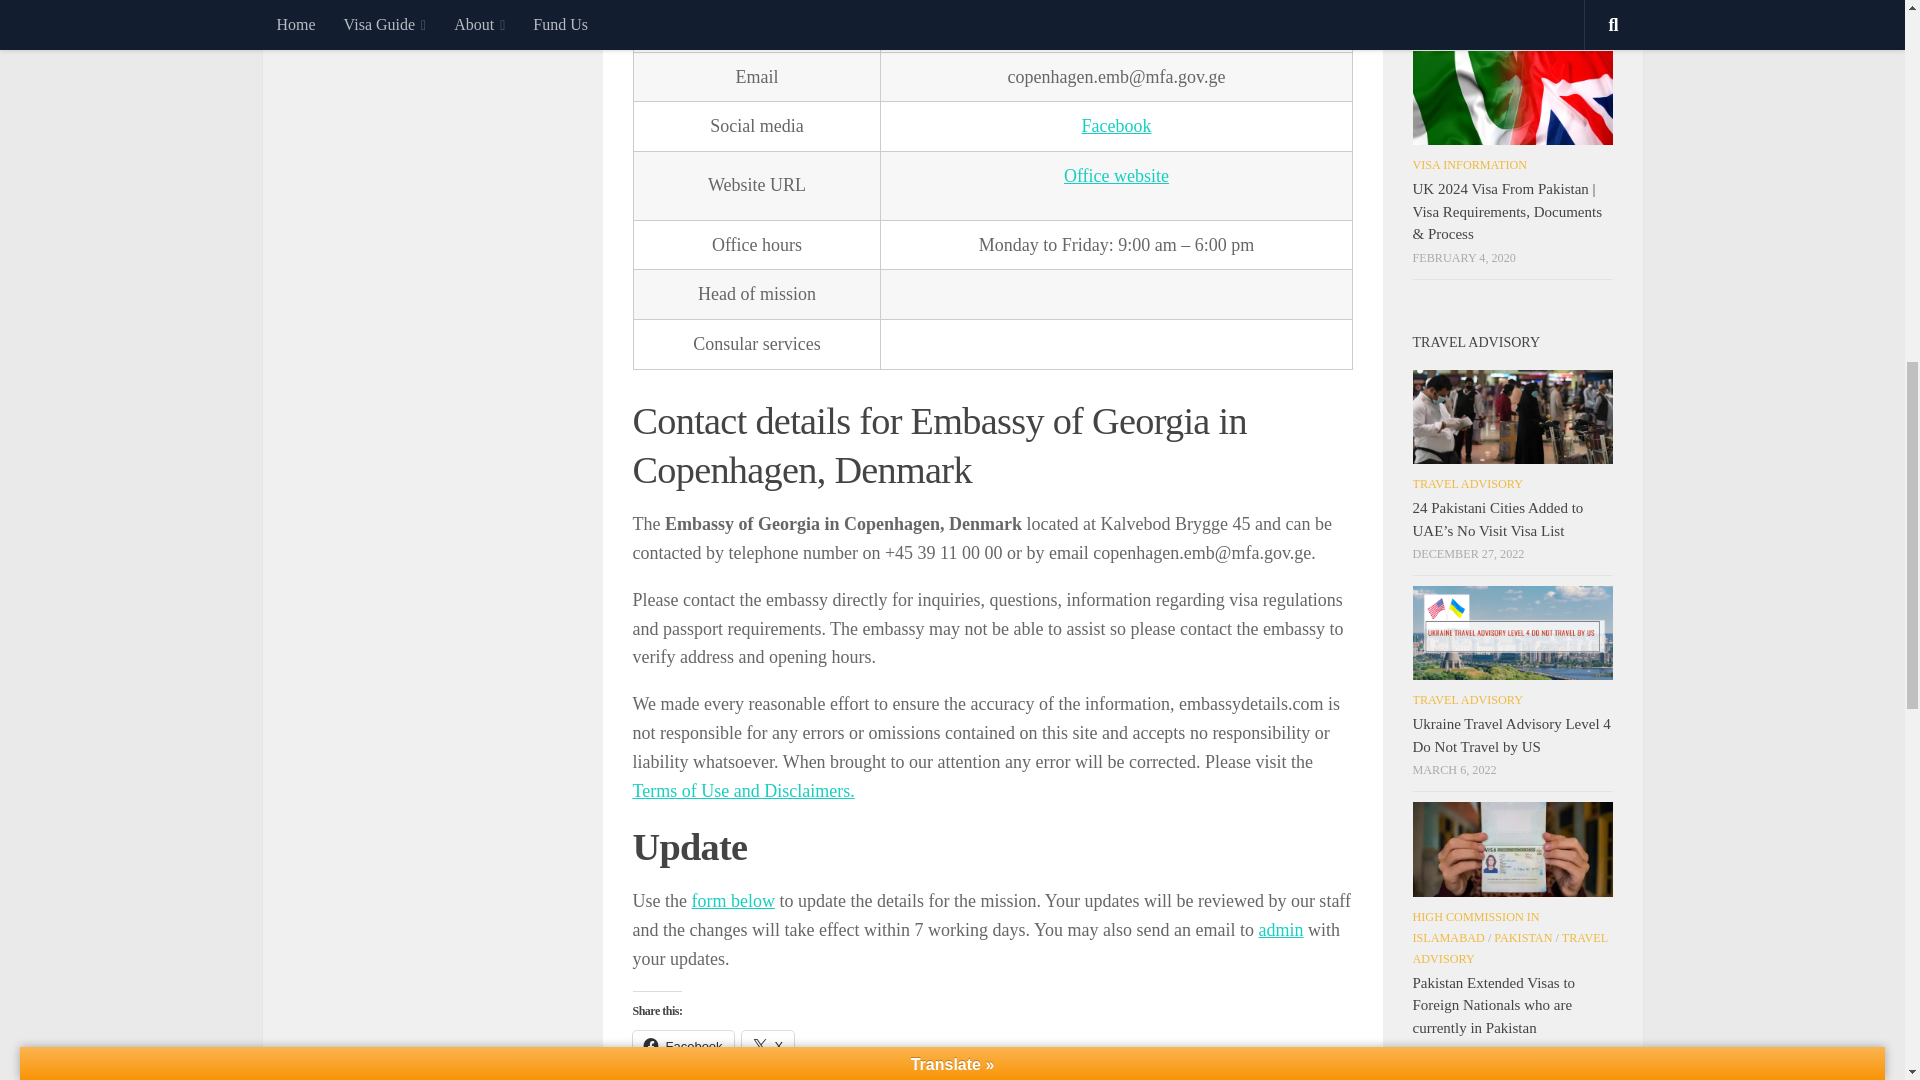  What do you see at coordinates (1116, 176) in the screenshot?
I see `Office website` at bounding box center [1116, 176].